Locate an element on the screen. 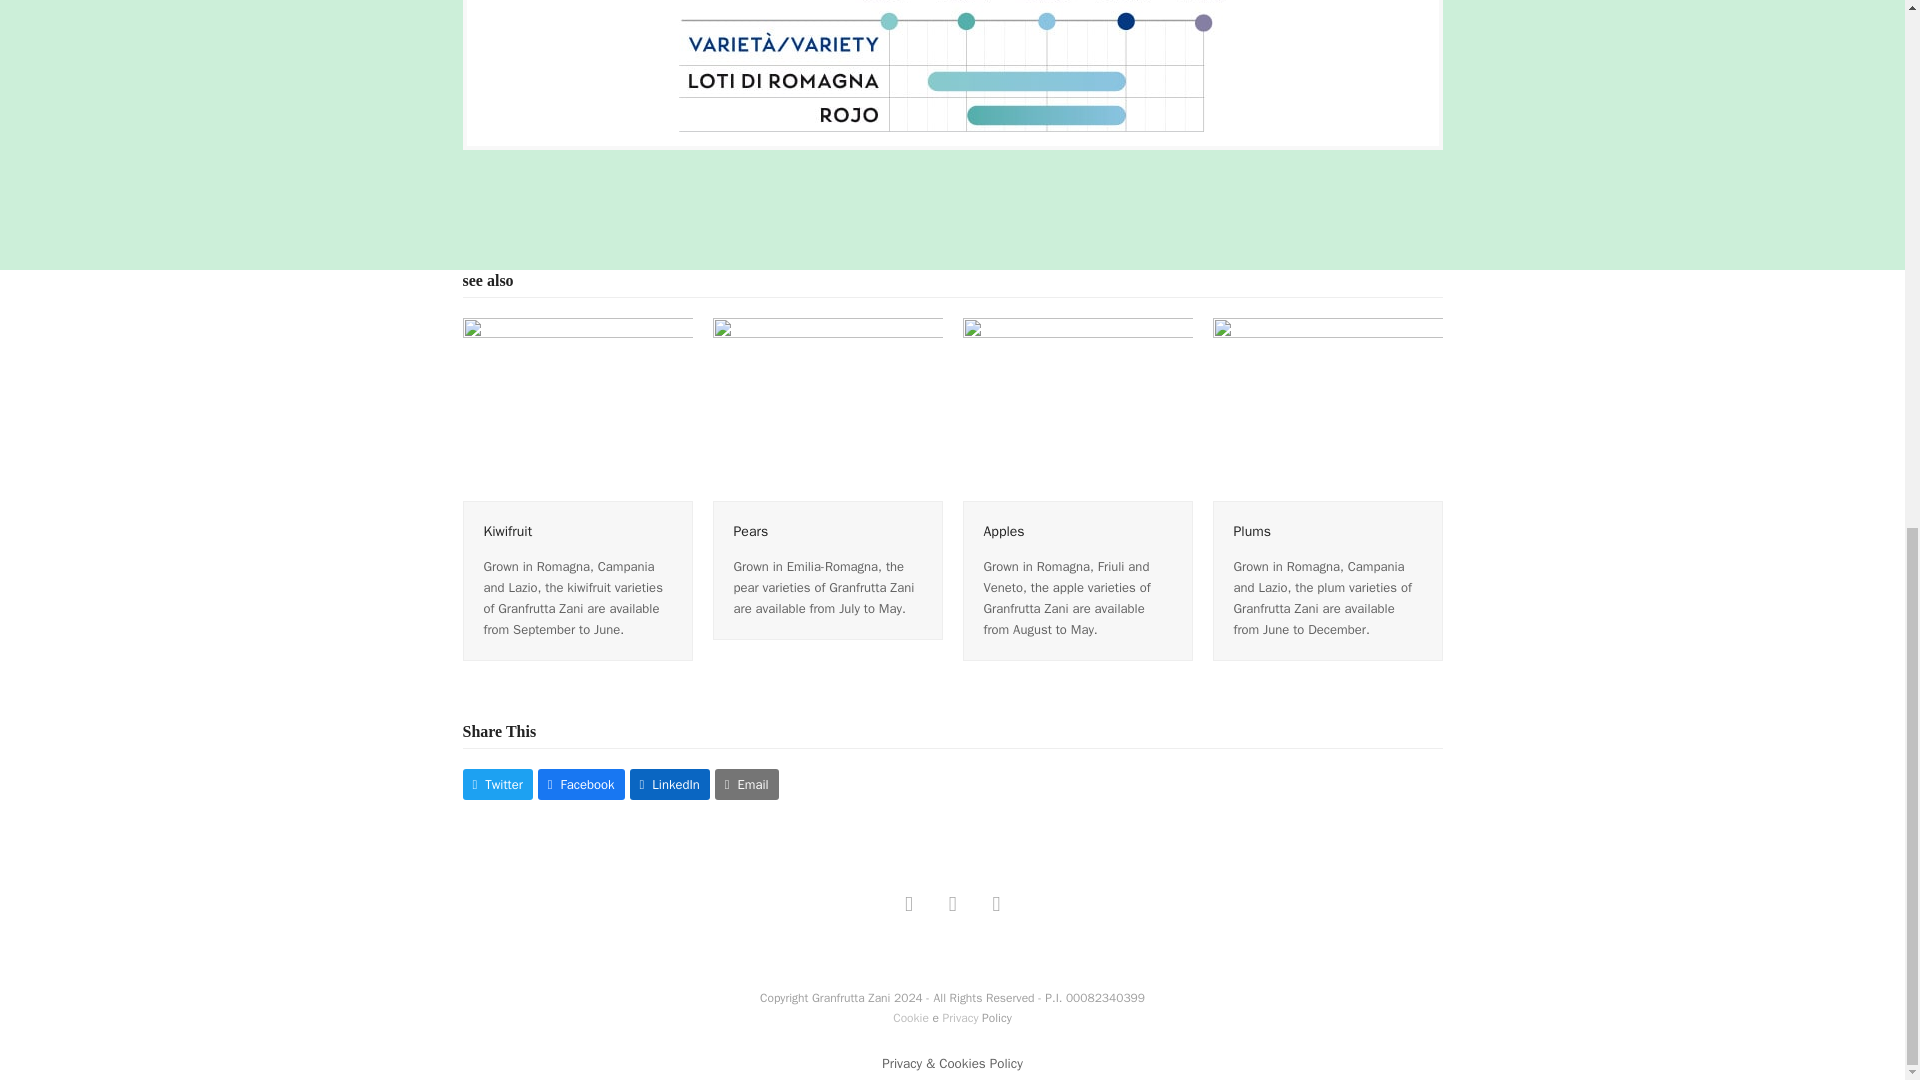  Apples is located at coordinates (1004, 530).